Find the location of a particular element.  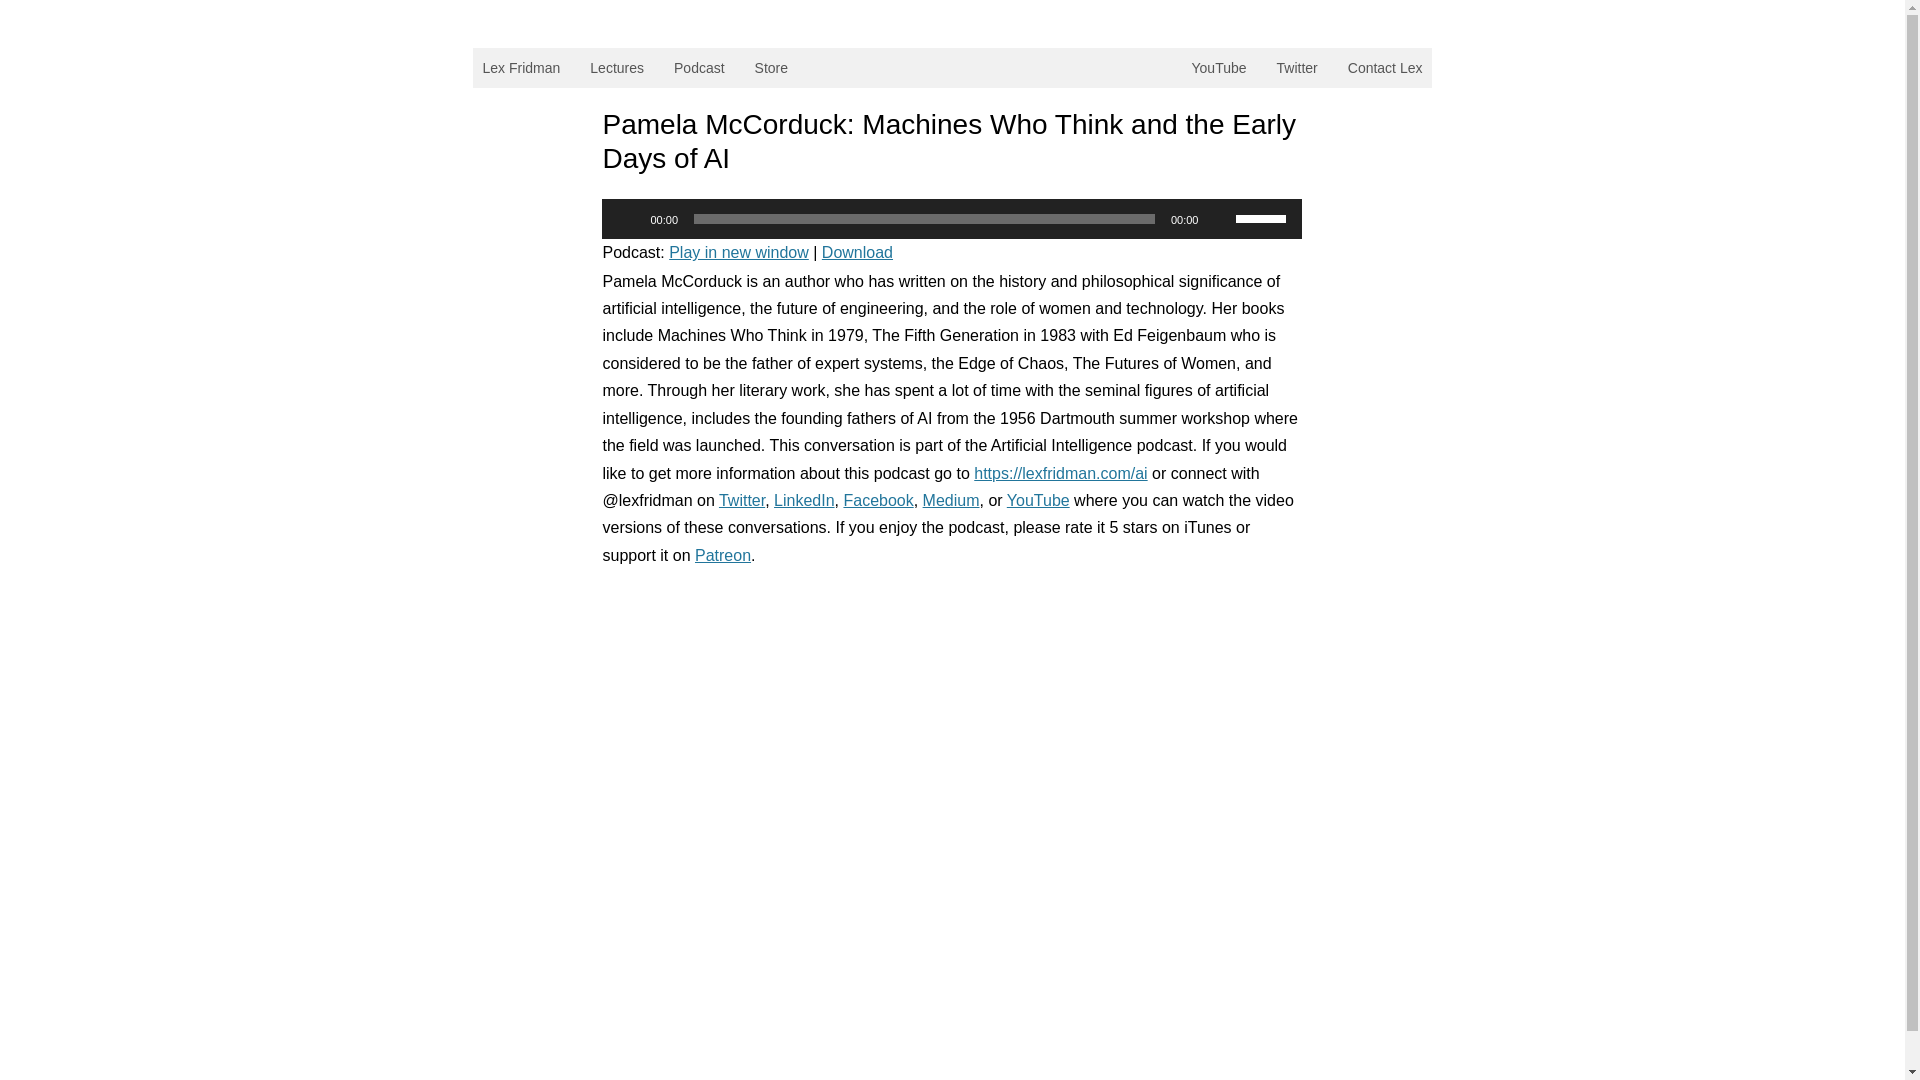

Twitter is located at coordinates (741, 500).